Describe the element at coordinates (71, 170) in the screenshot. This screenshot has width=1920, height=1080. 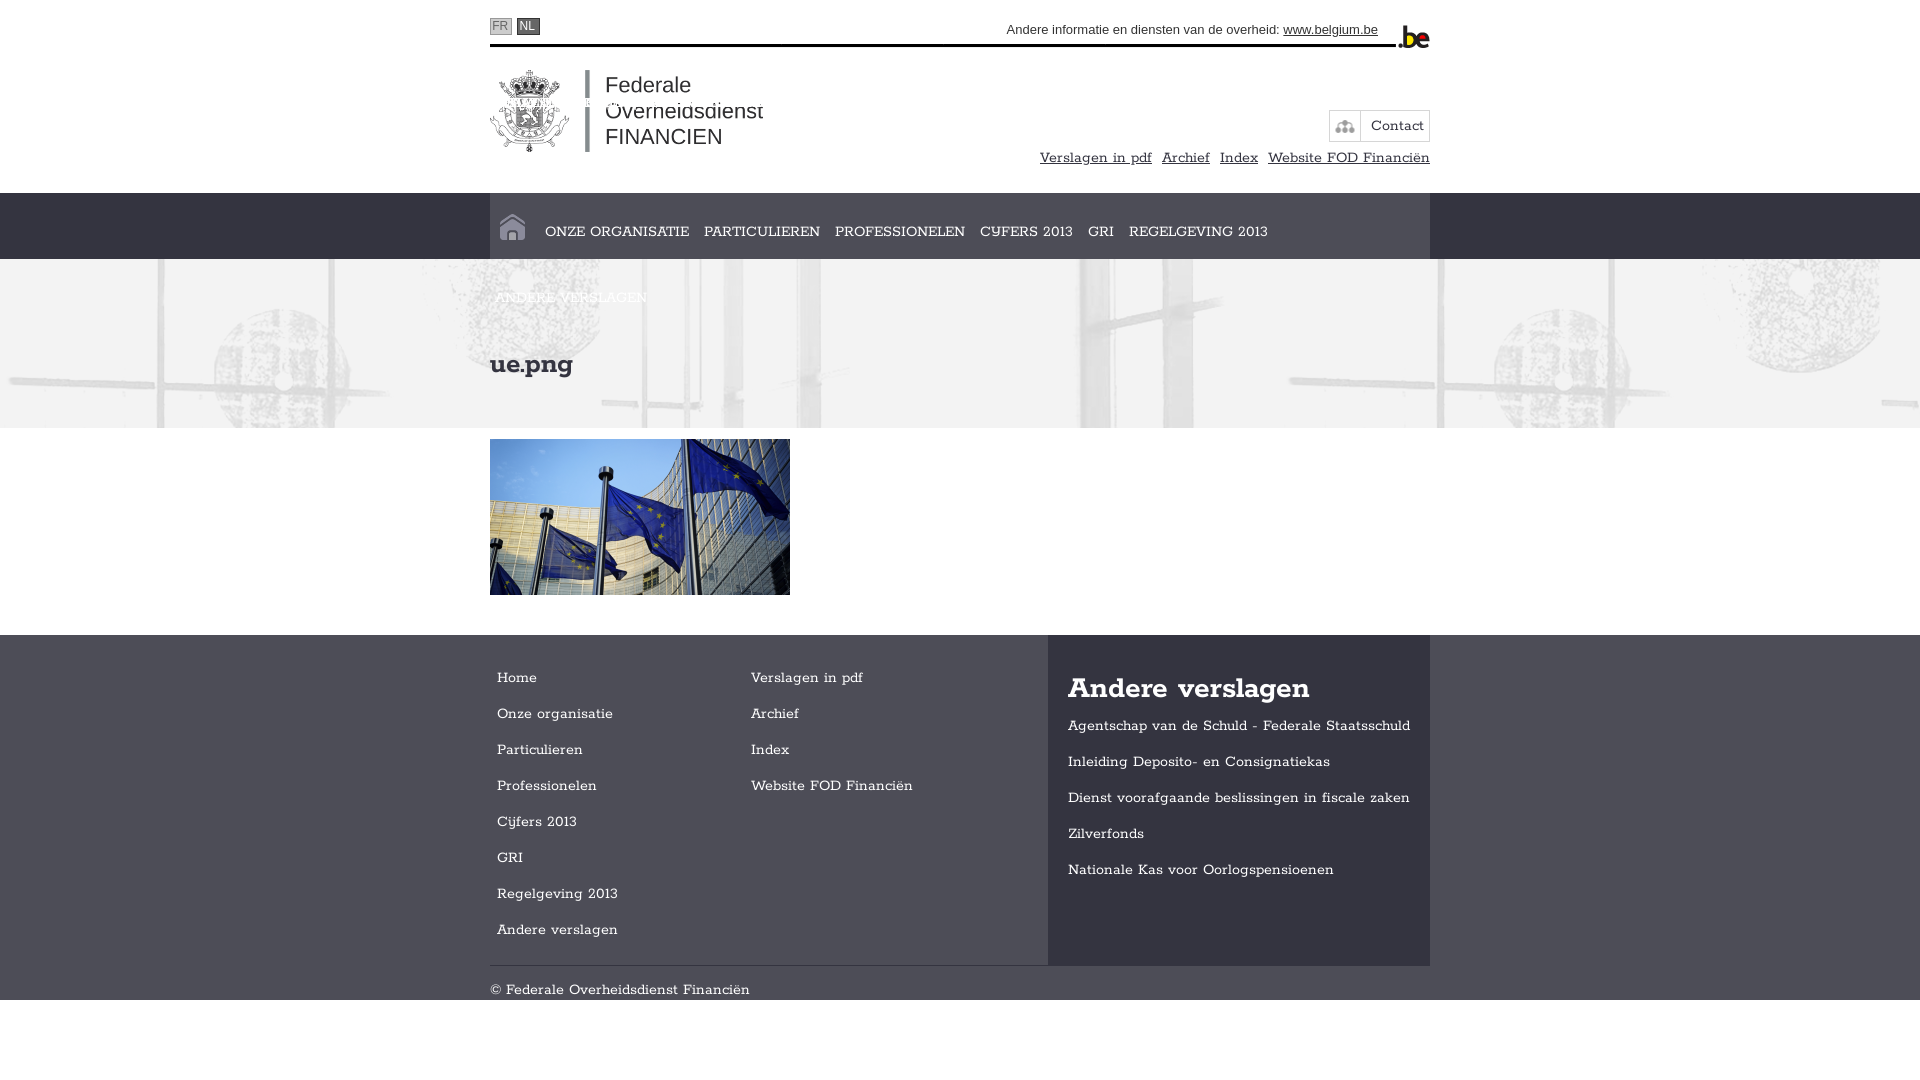
I see `SAMENWERKING` at that location.